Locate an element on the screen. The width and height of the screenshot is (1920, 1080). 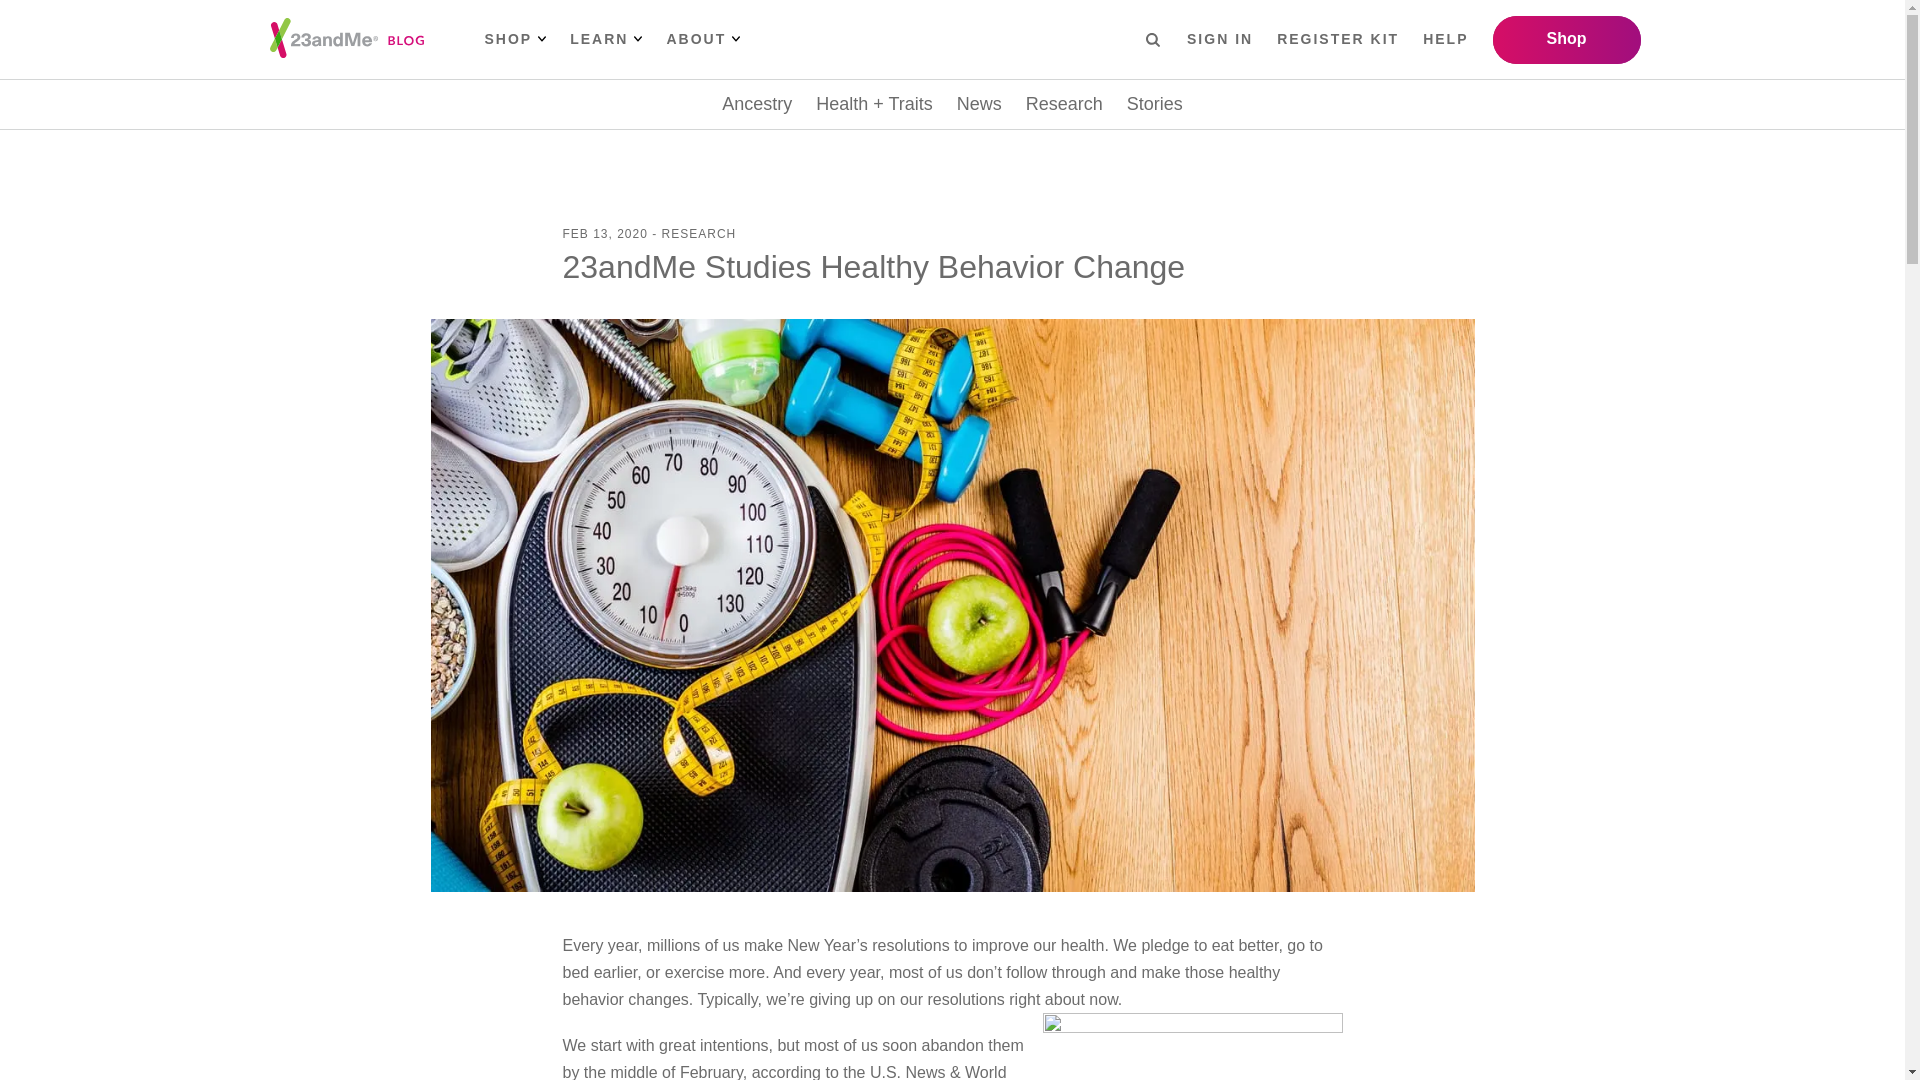
Stories is located at coordinates (1154, 104).